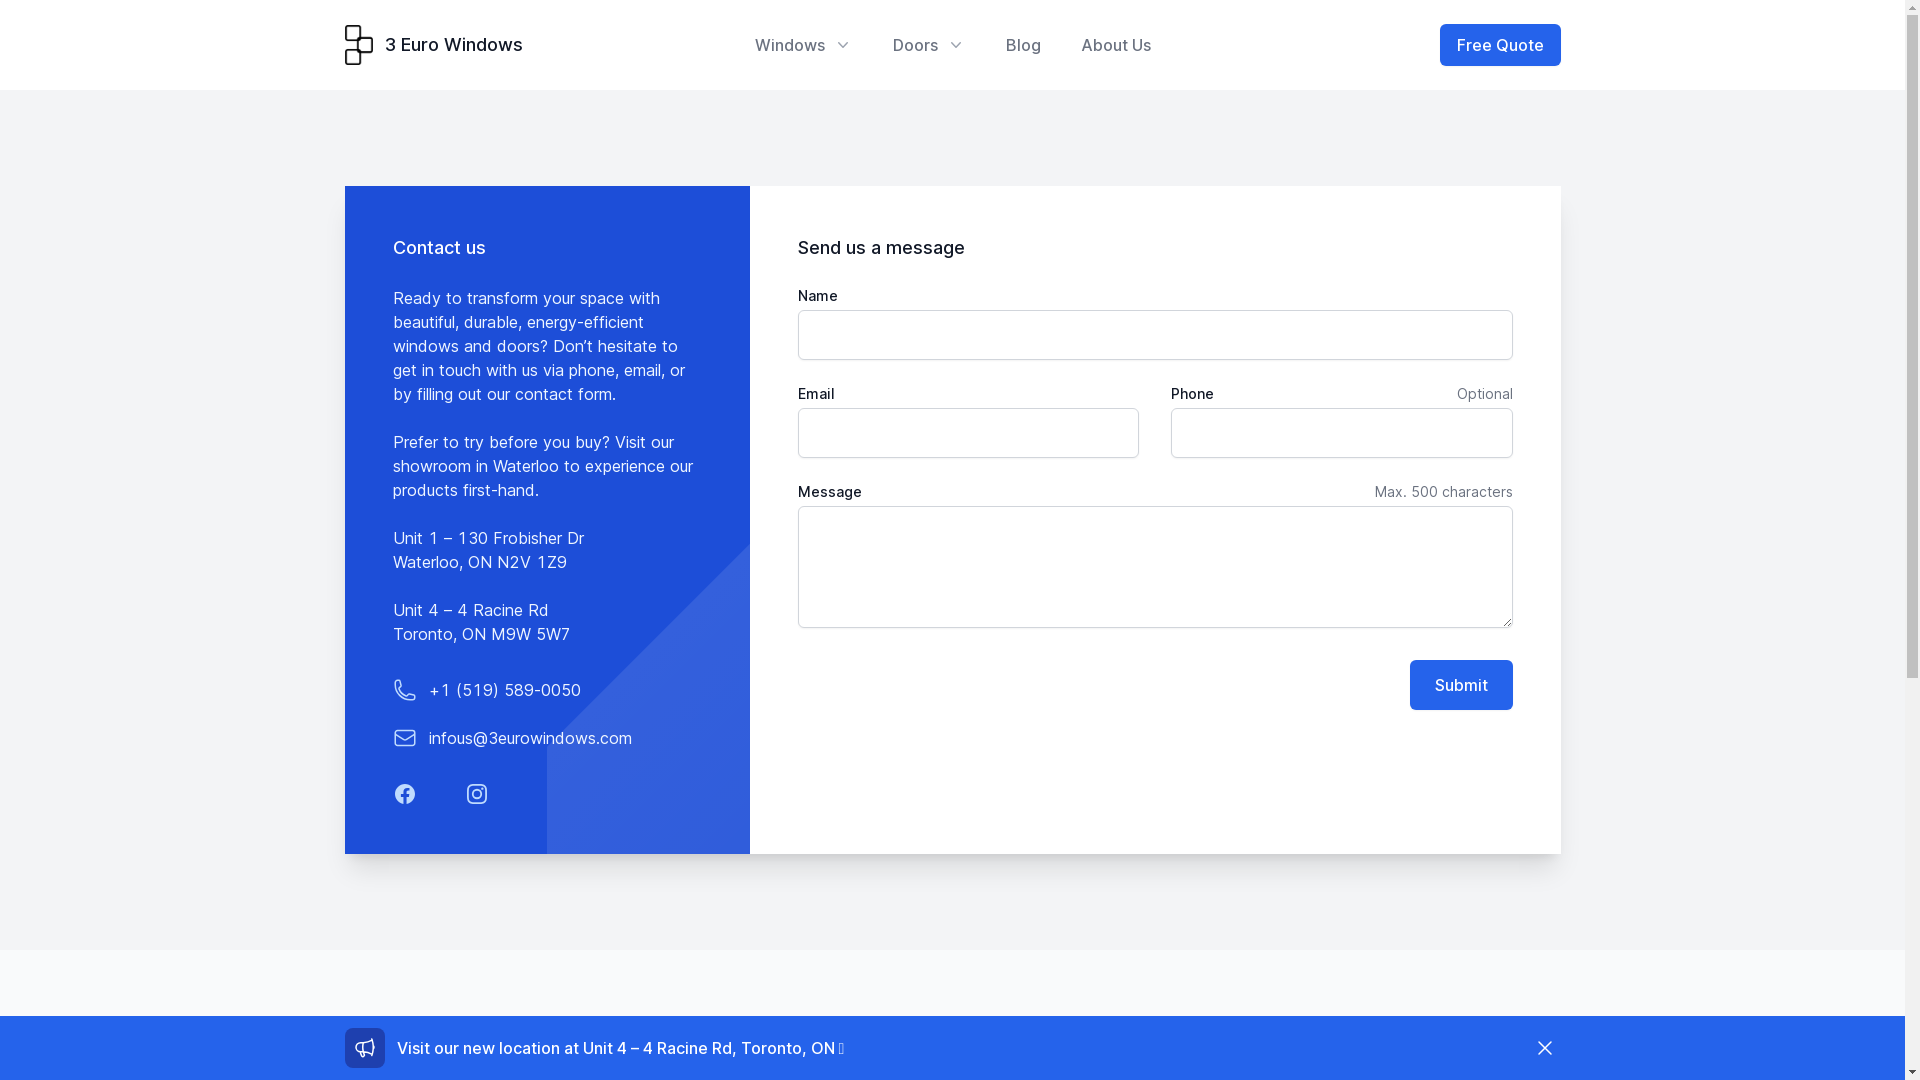 This screenshot has width=1920, height=1080. Describe the element at coordinates (404, 794) in the screenshot. I see `Facebook` at that location.